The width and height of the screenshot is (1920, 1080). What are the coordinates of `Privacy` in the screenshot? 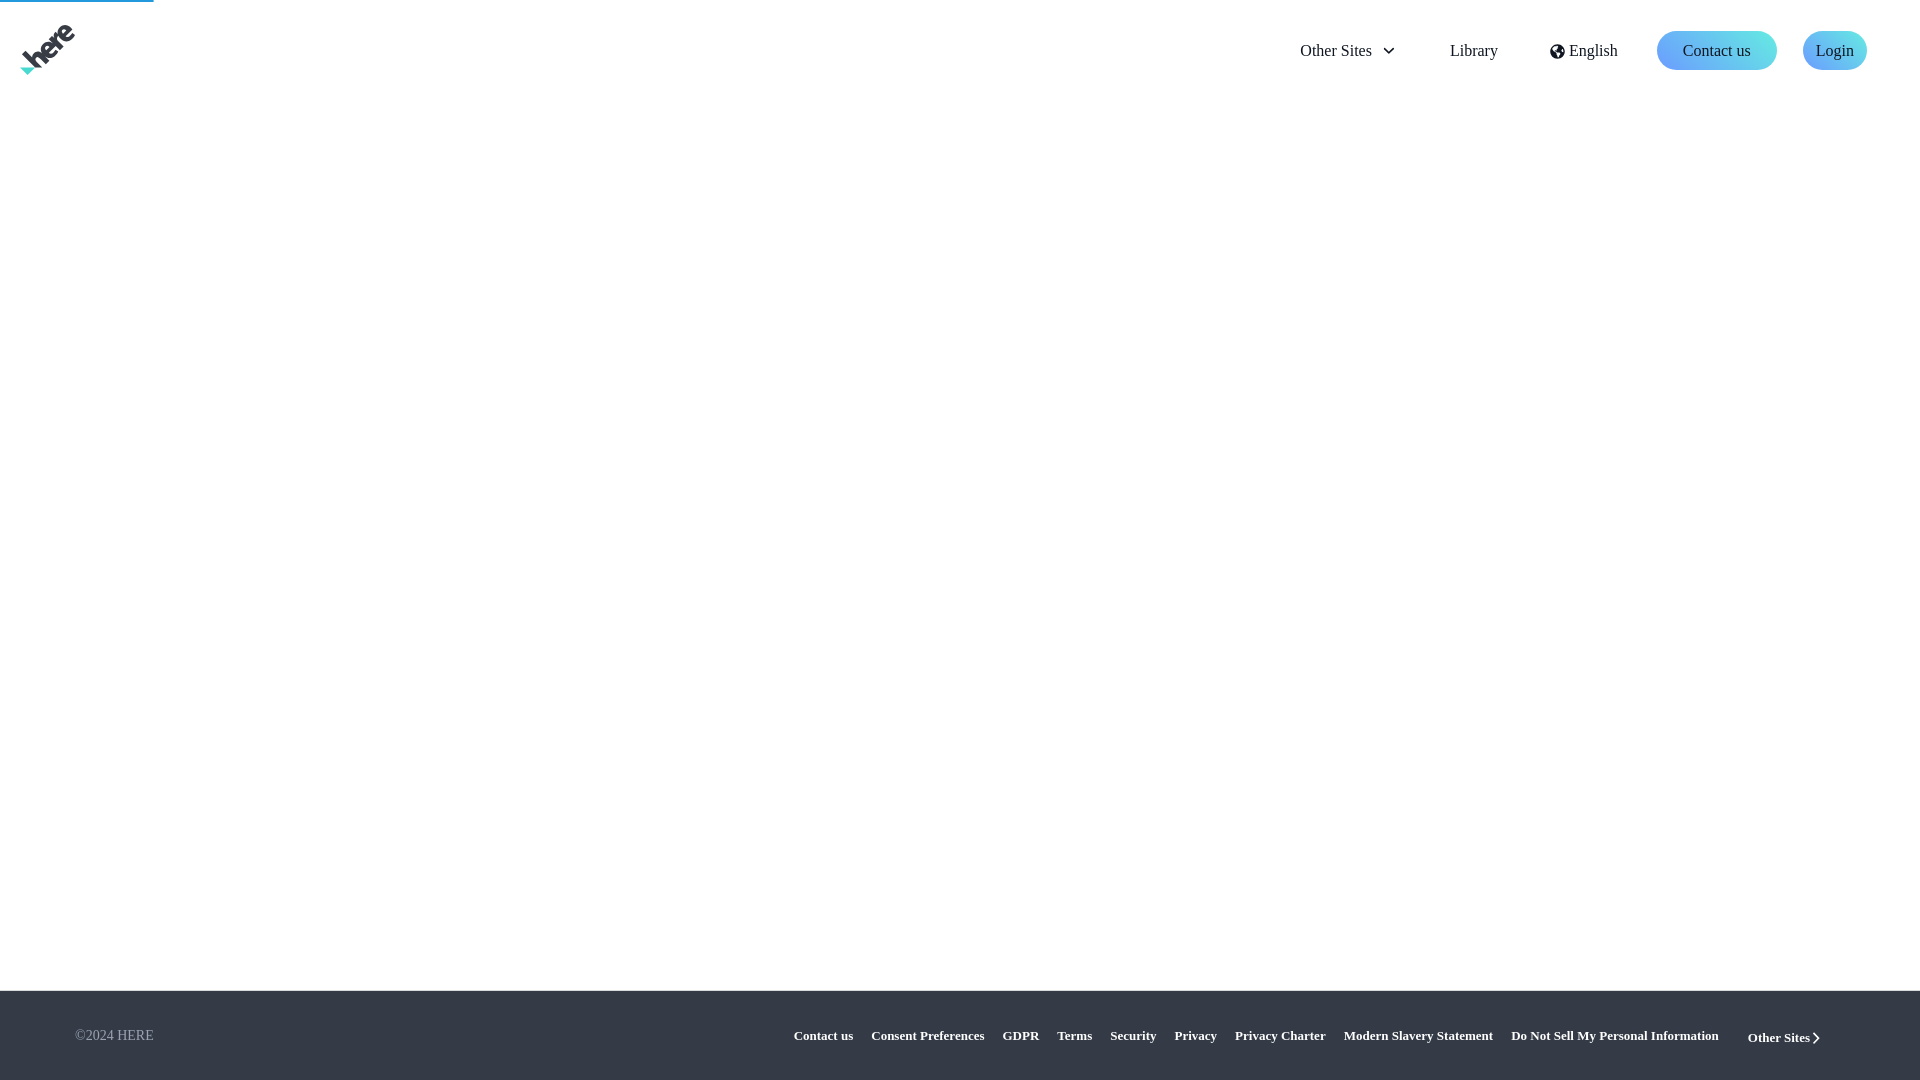 It's located at (1191, 1036).